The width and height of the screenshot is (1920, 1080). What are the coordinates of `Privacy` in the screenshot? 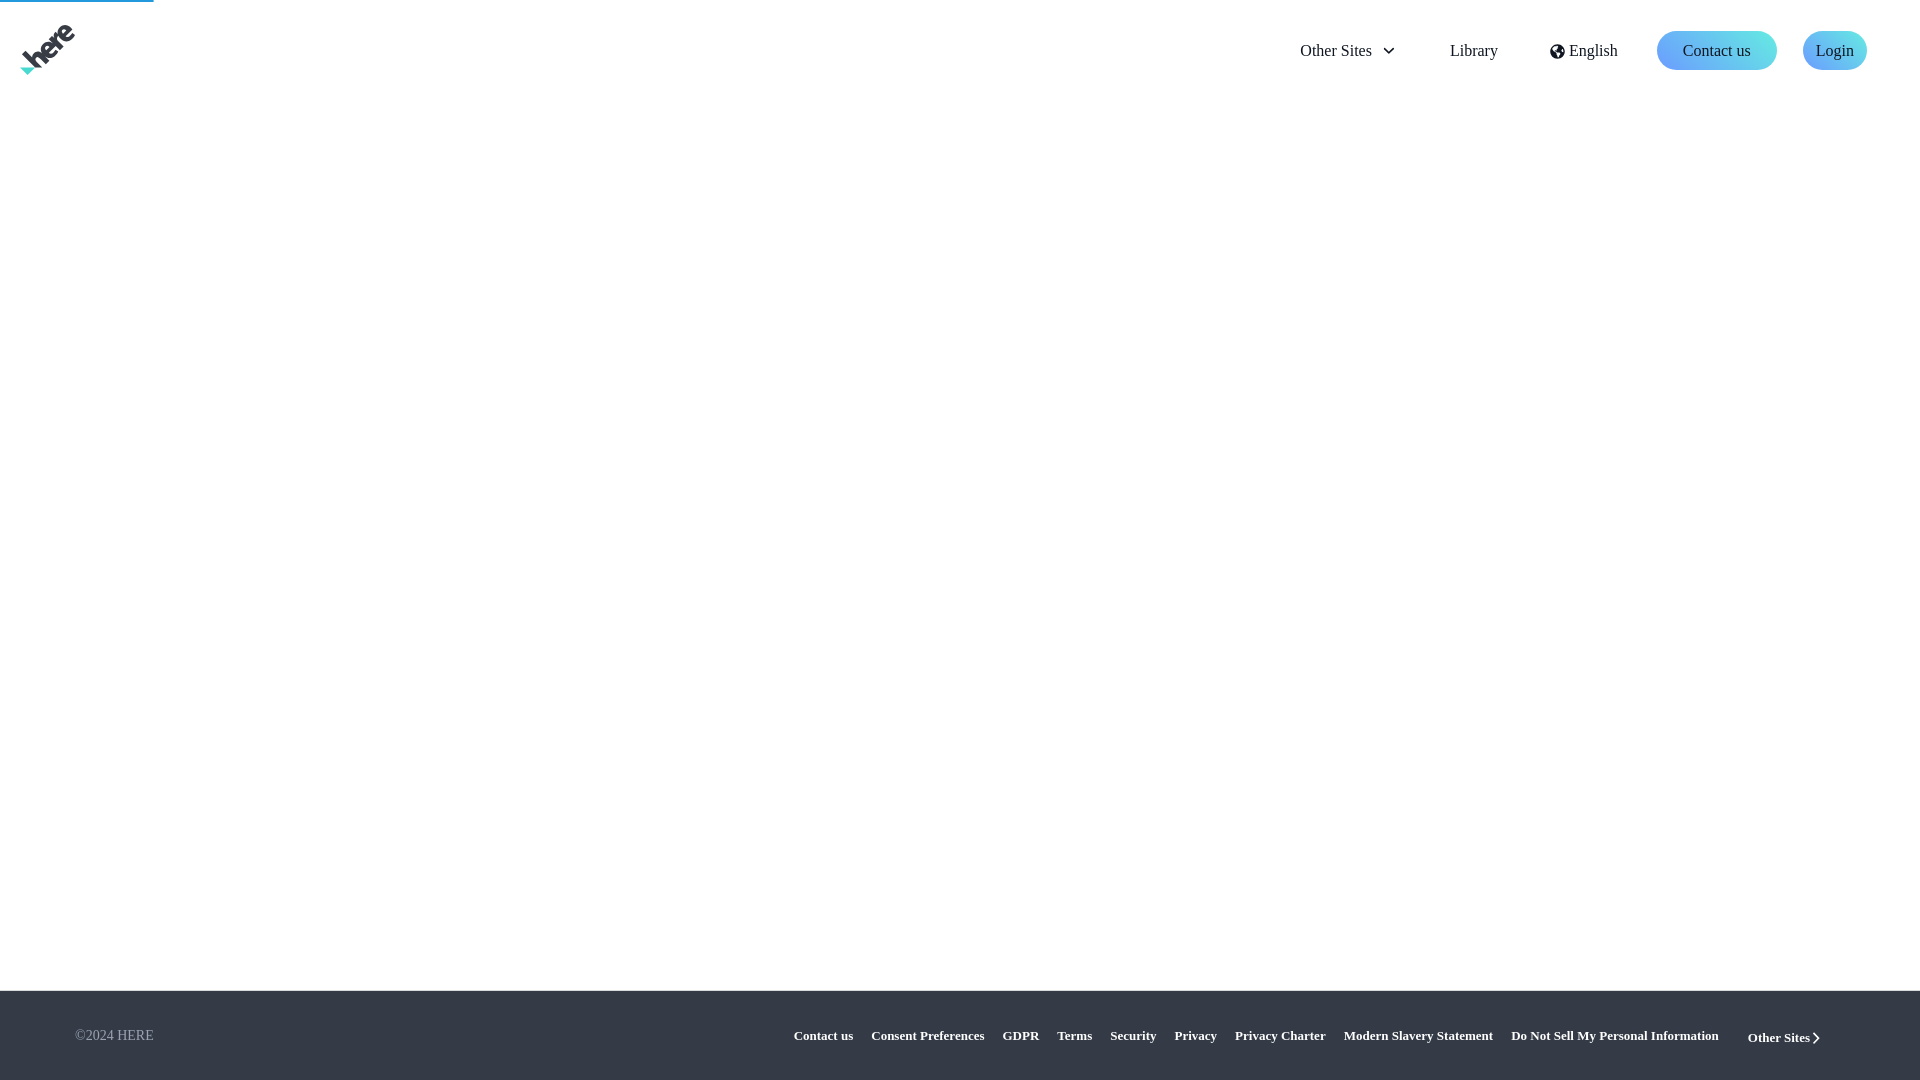 It's located at (1191, 1036).